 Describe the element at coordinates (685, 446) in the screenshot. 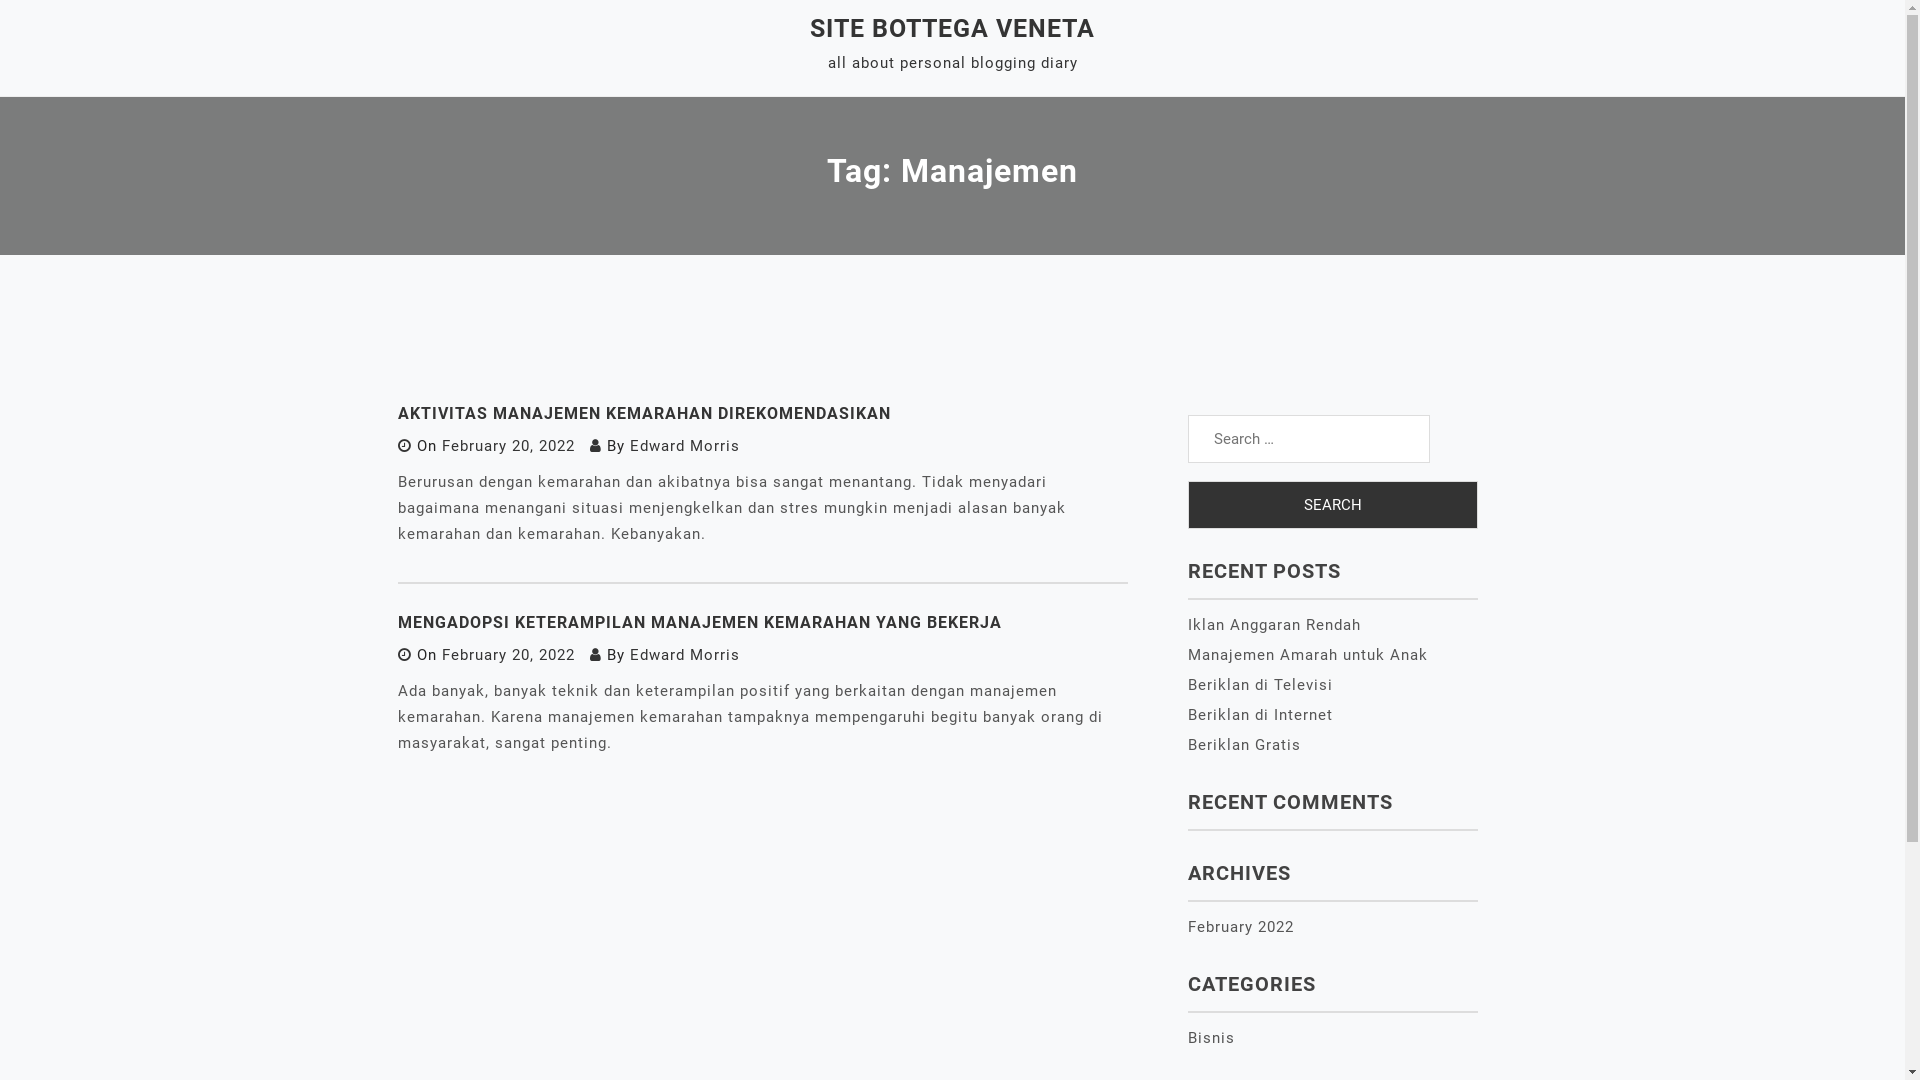

I see `Edward Morris` at that location.